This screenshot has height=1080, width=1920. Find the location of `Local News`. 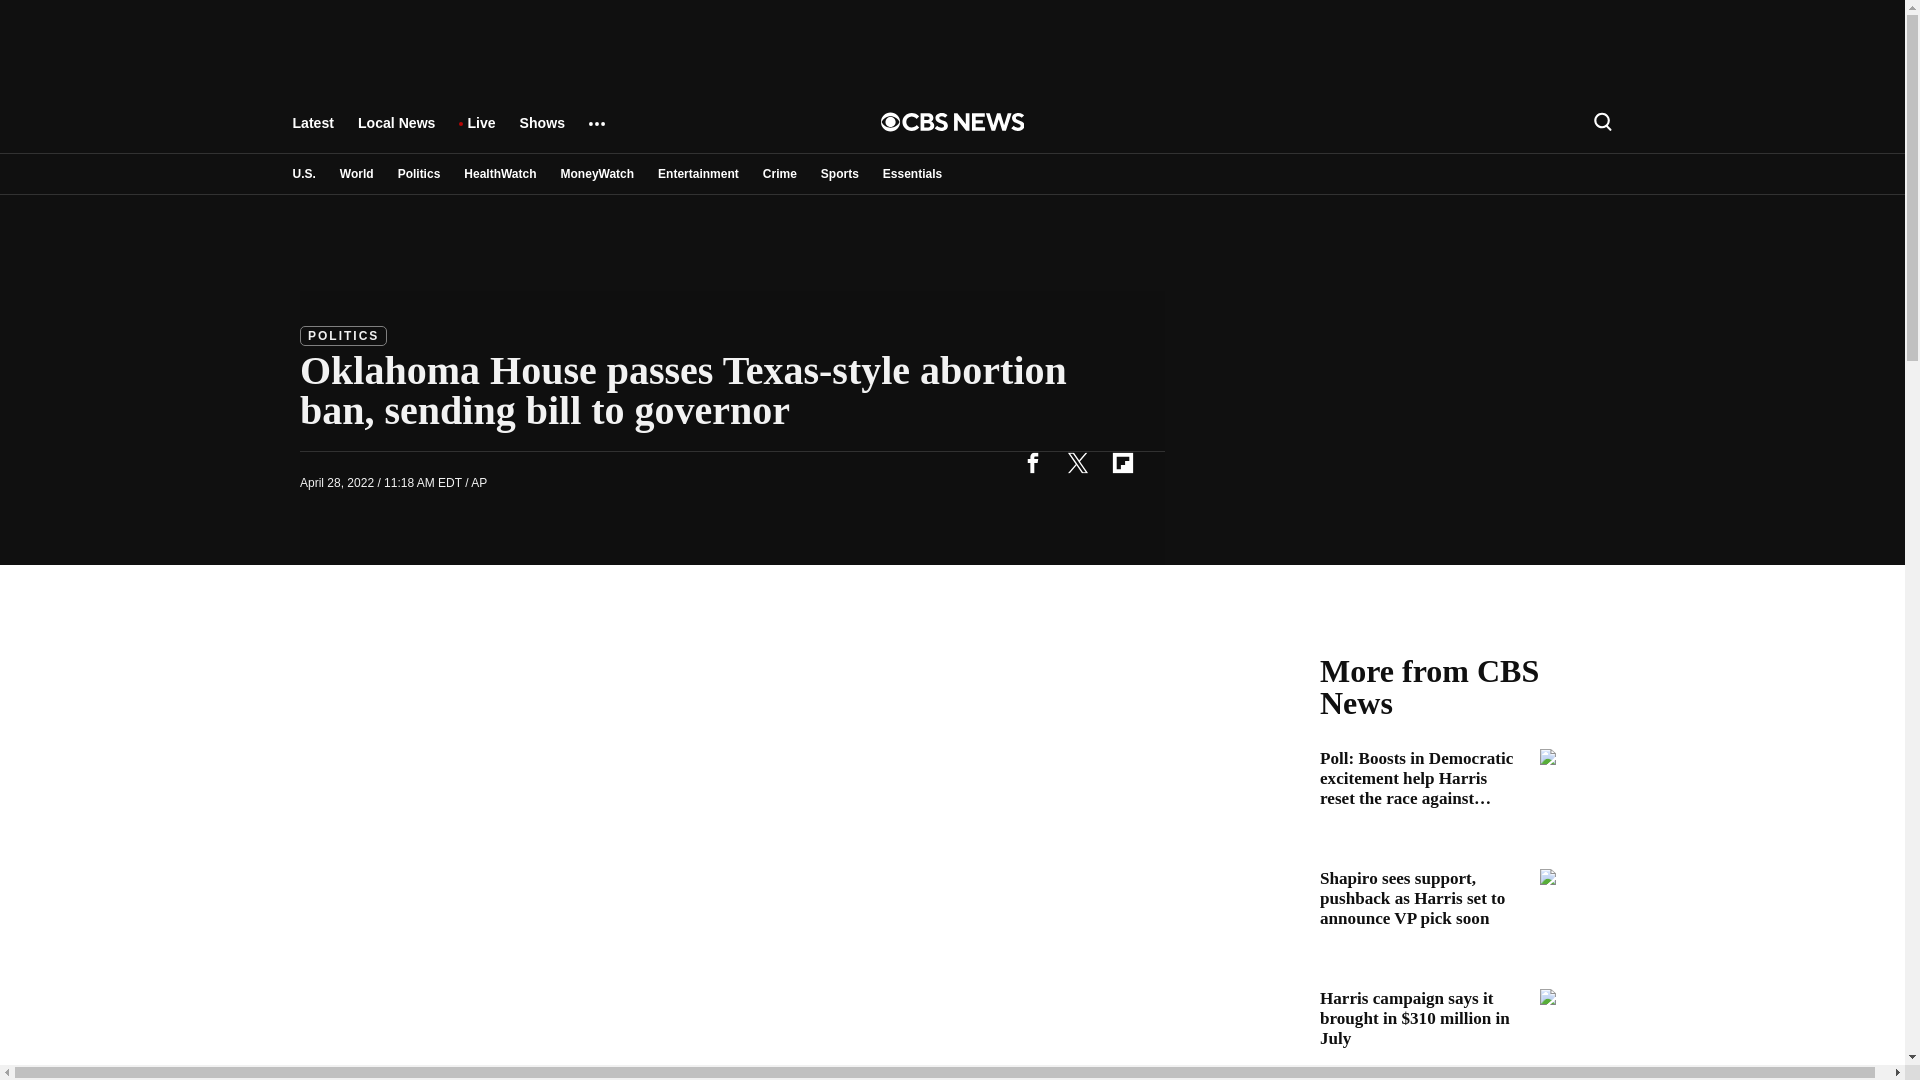

Local News is located at coordinates (396, 132).